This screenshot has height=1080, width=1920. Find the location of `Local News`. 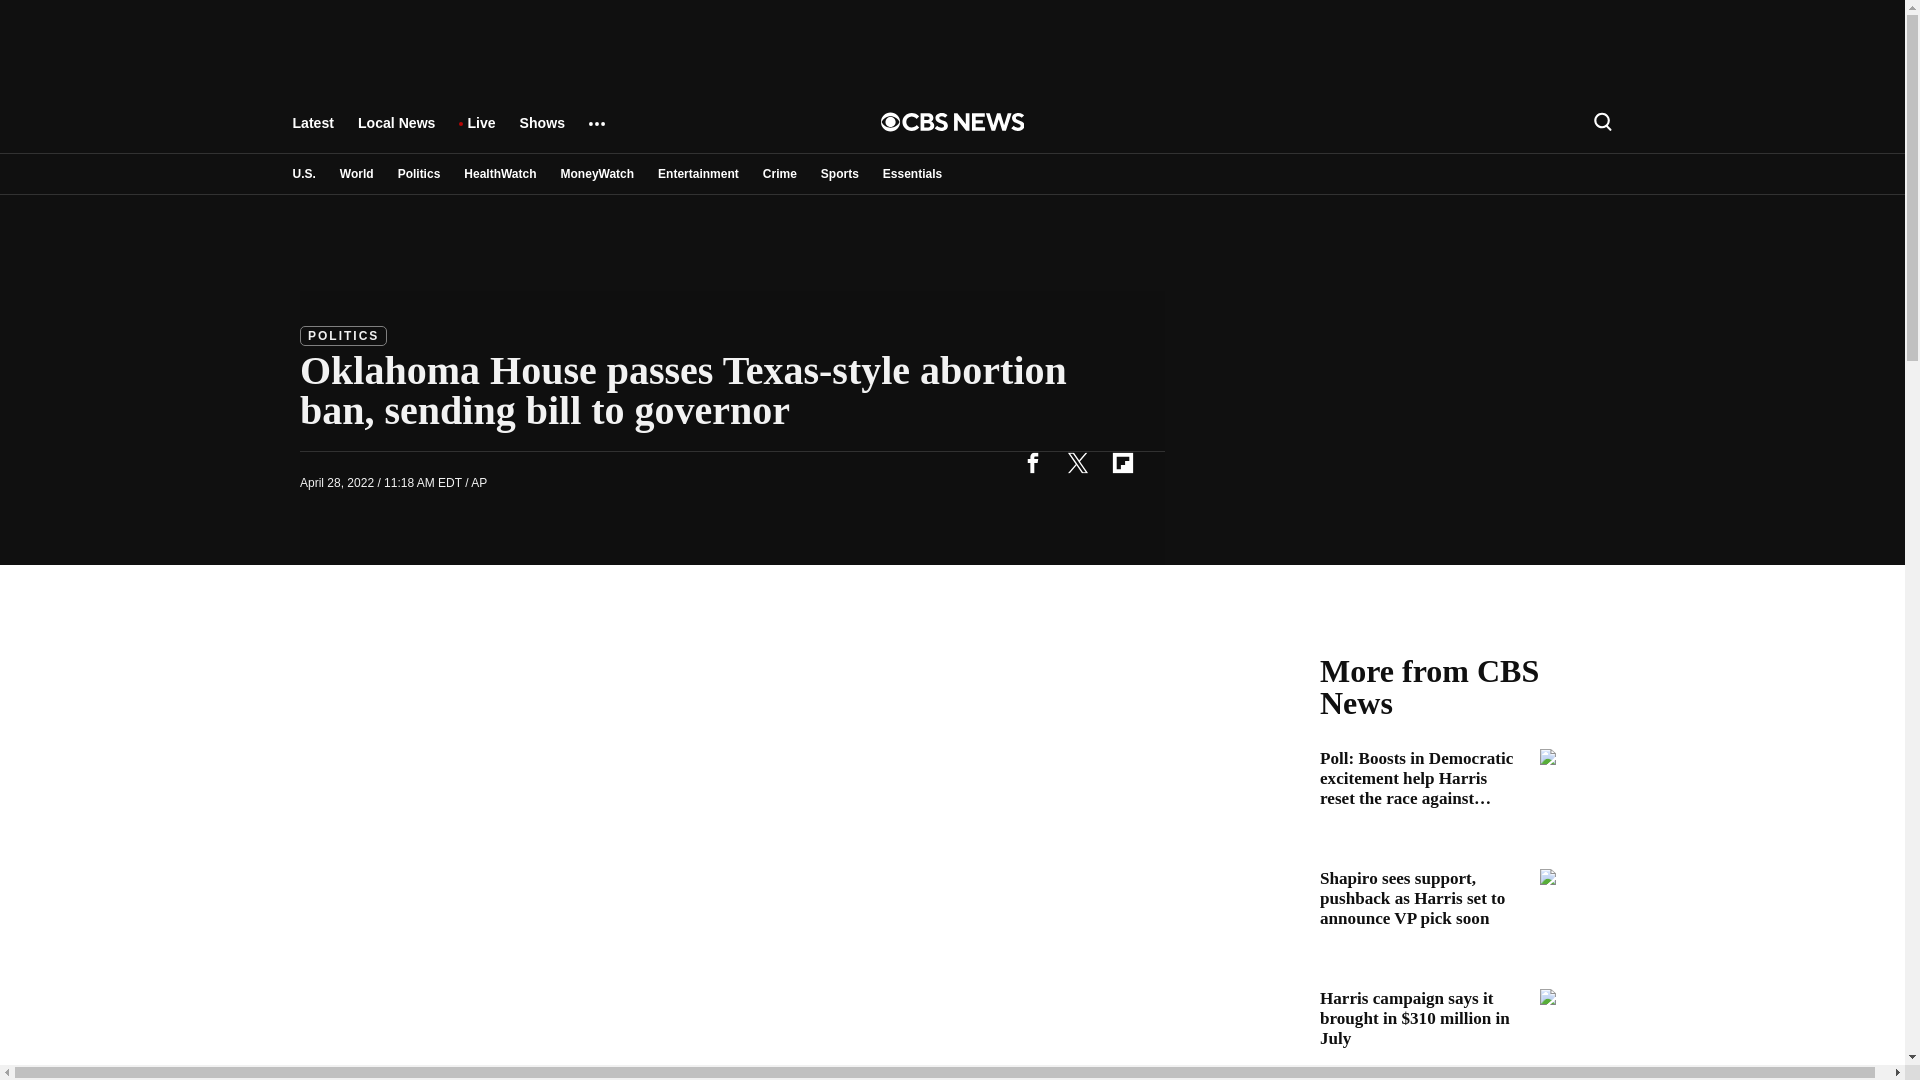

Local News is located at coordinates (396, 132).